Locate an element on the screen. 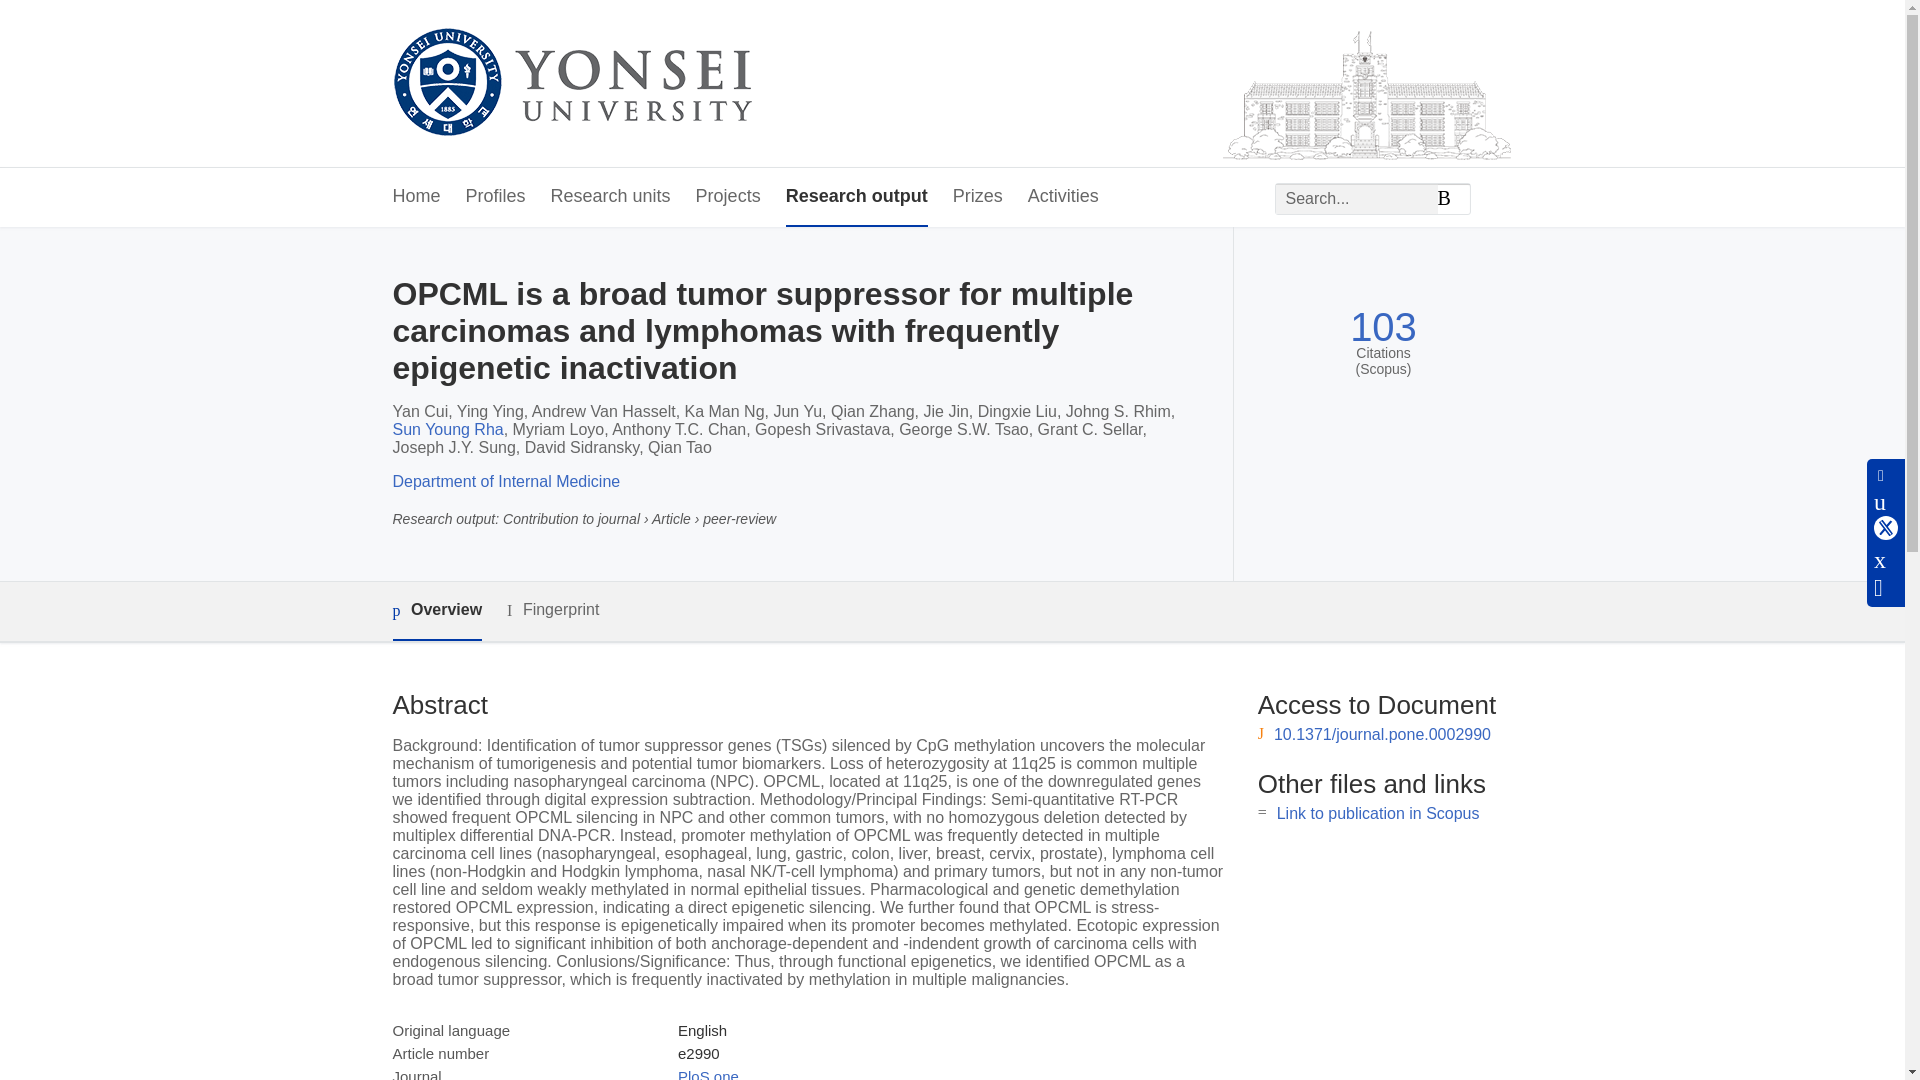  Profiles is located at coordinates (496, 197).